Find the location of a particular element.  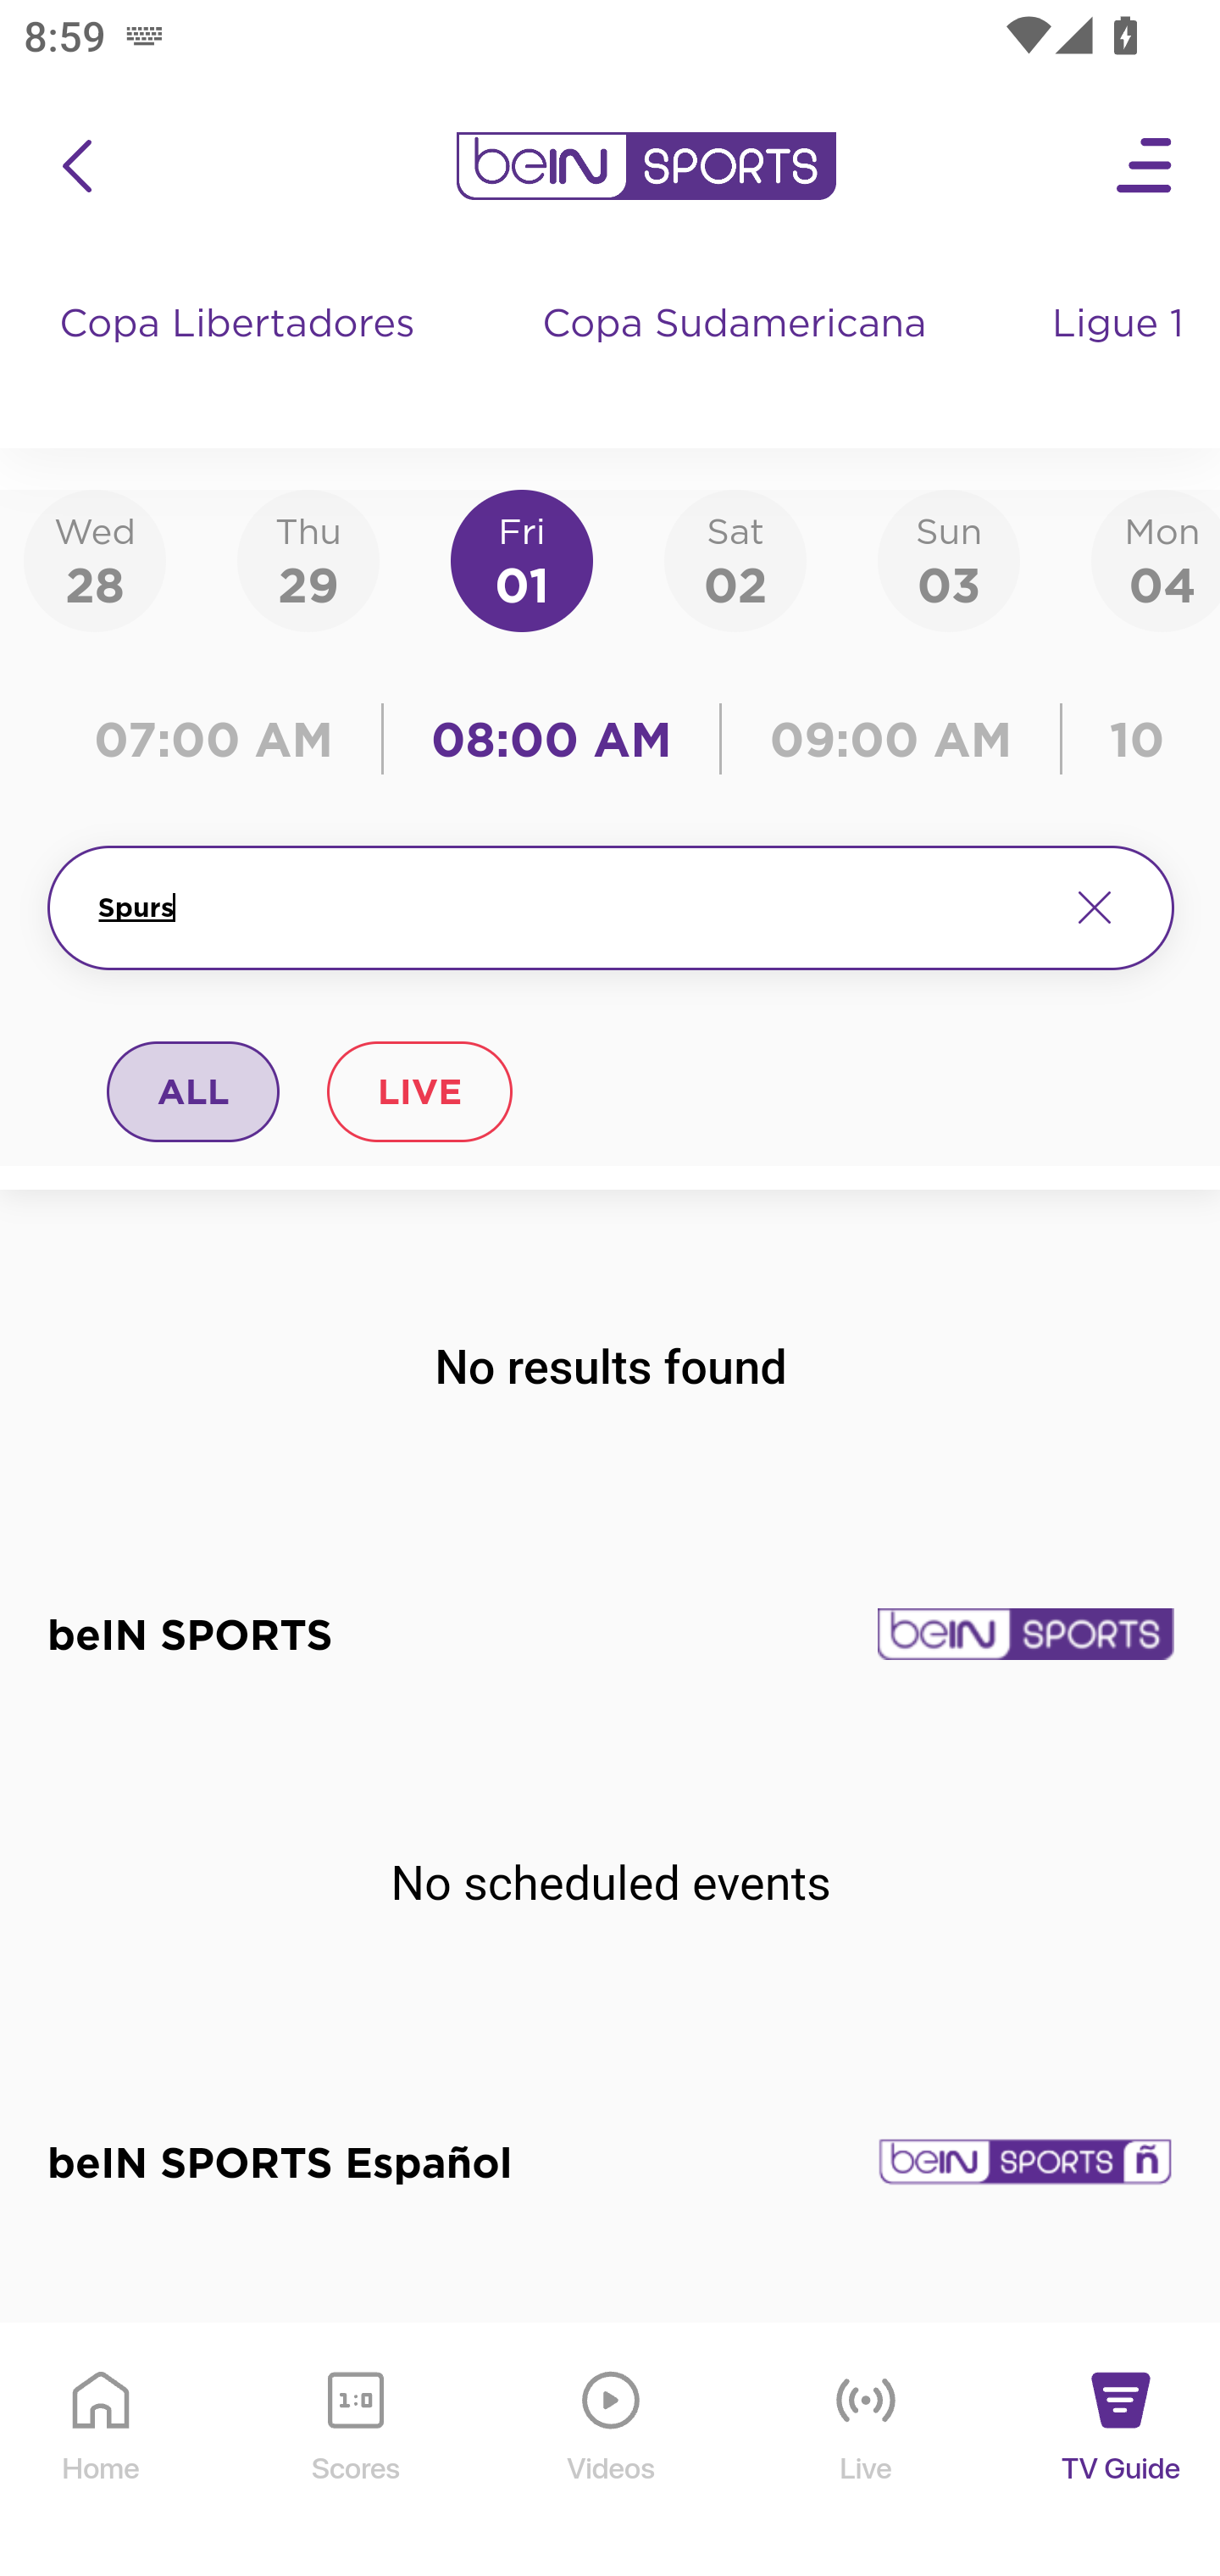

en-us?platform=mobile_android bein logo is located at coordinates (646, 166).